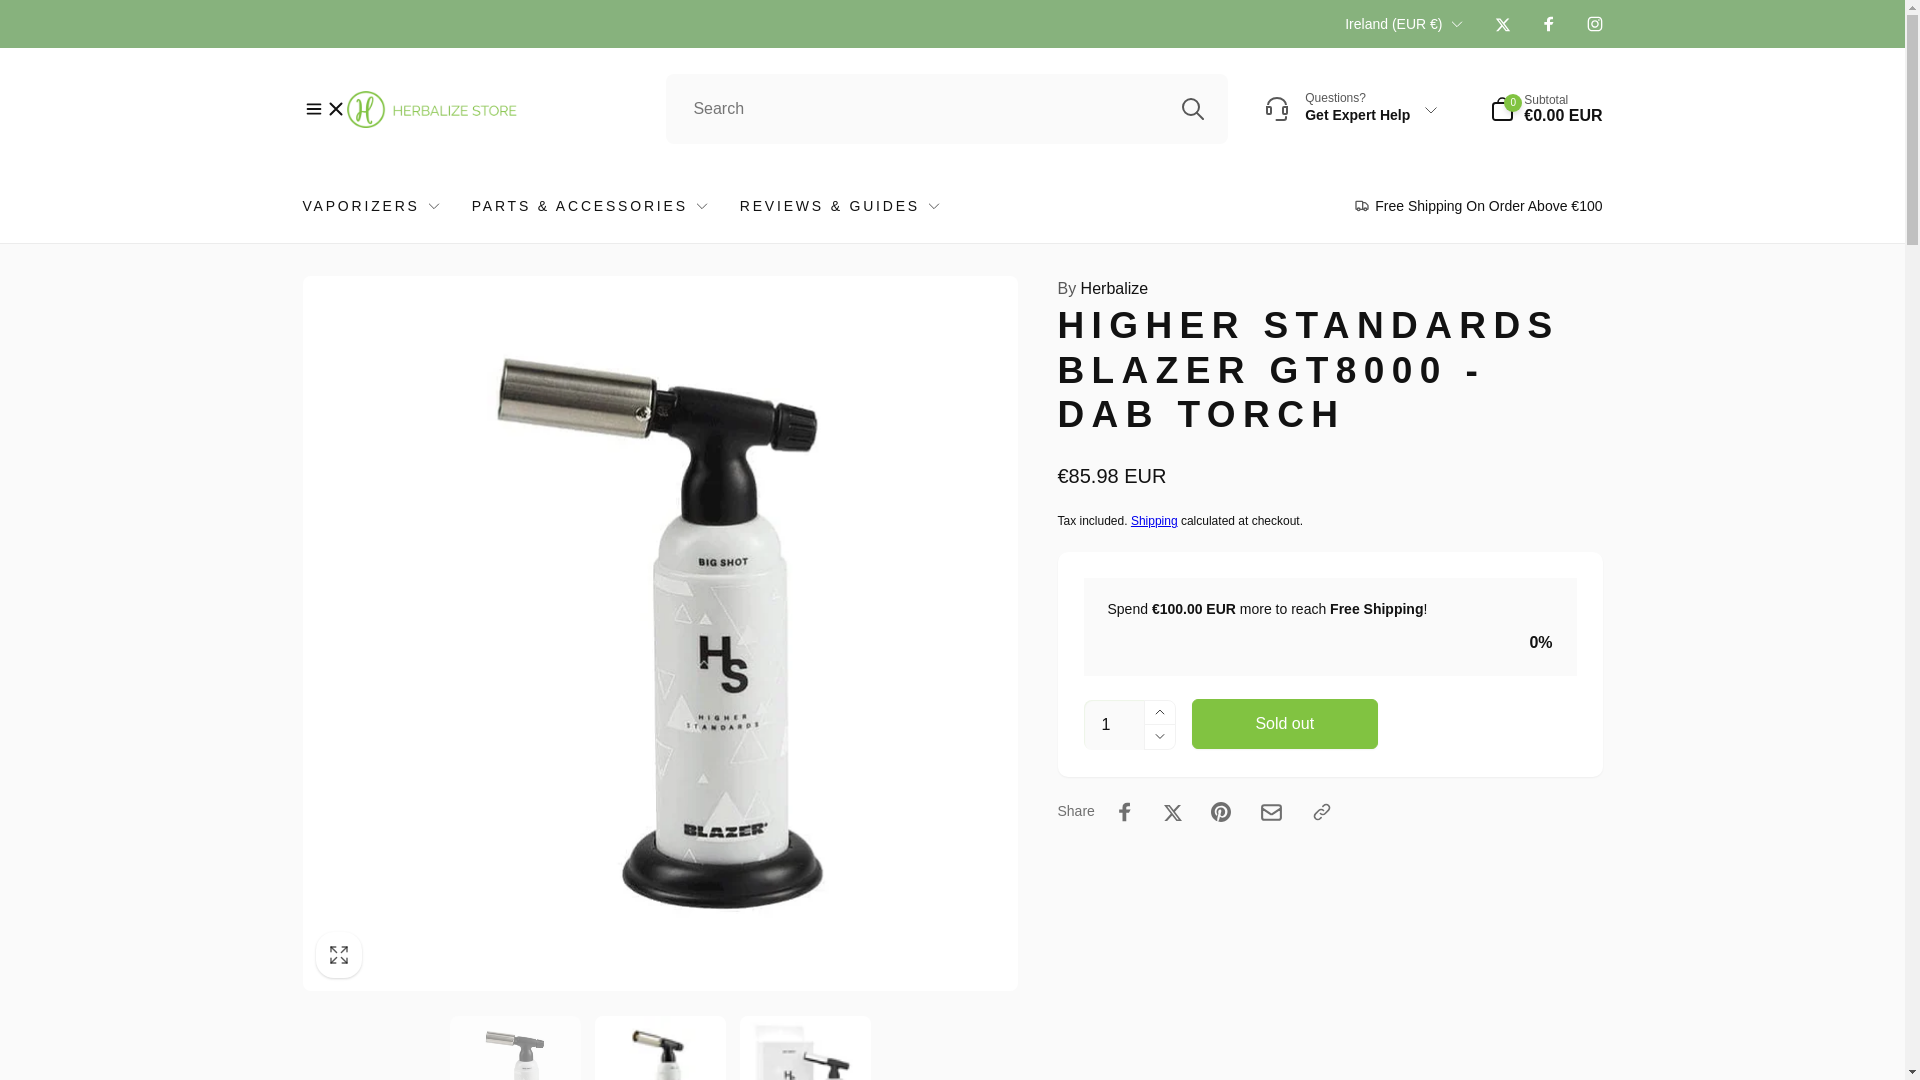 The height and width of the screenshot is (1080, 1920). Describe the element at coordinates (1114, 724) in the screenshot. I see `1` at that location.